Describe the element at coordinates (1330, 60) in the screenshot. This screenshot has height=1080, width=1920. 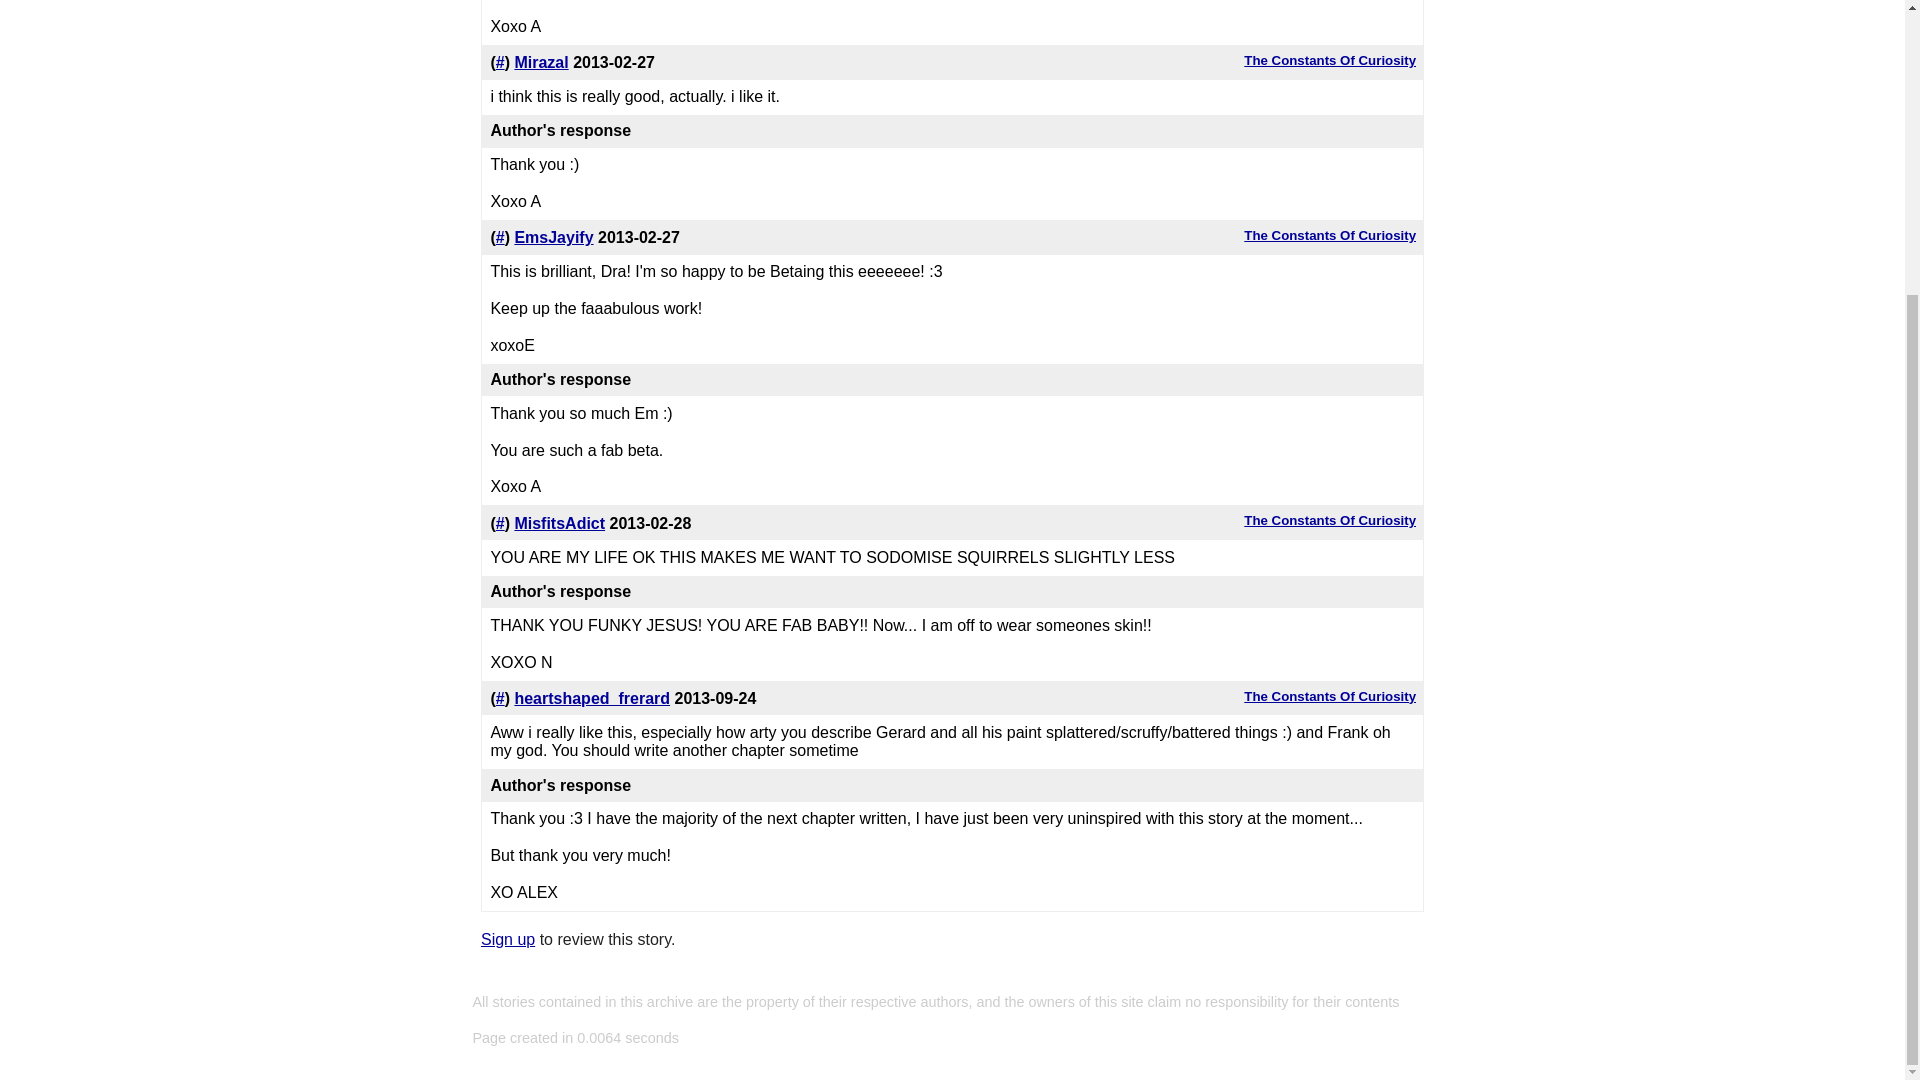
I see `The Constants Of Curiosity` at that location.